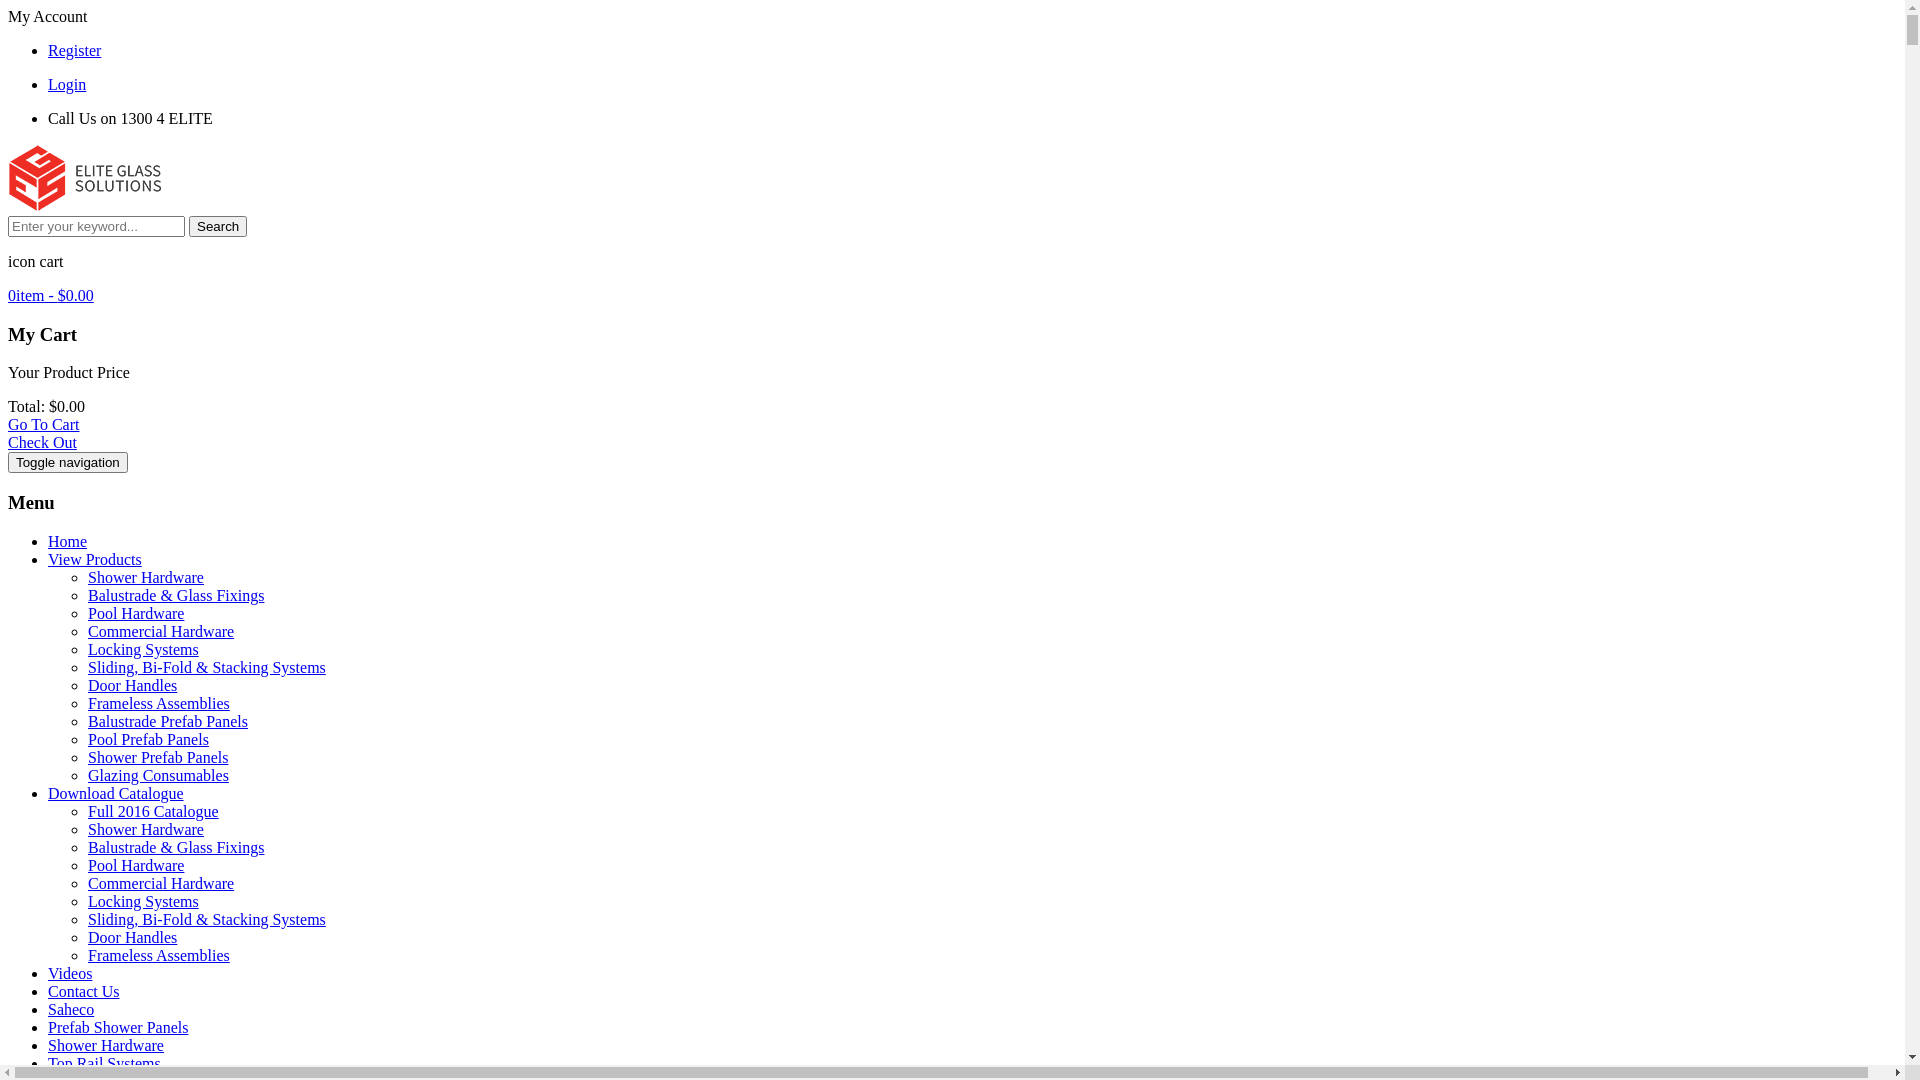 The height and width of the screenshot is (1080, 1920). I want to click on View Products, so click(95, 560).